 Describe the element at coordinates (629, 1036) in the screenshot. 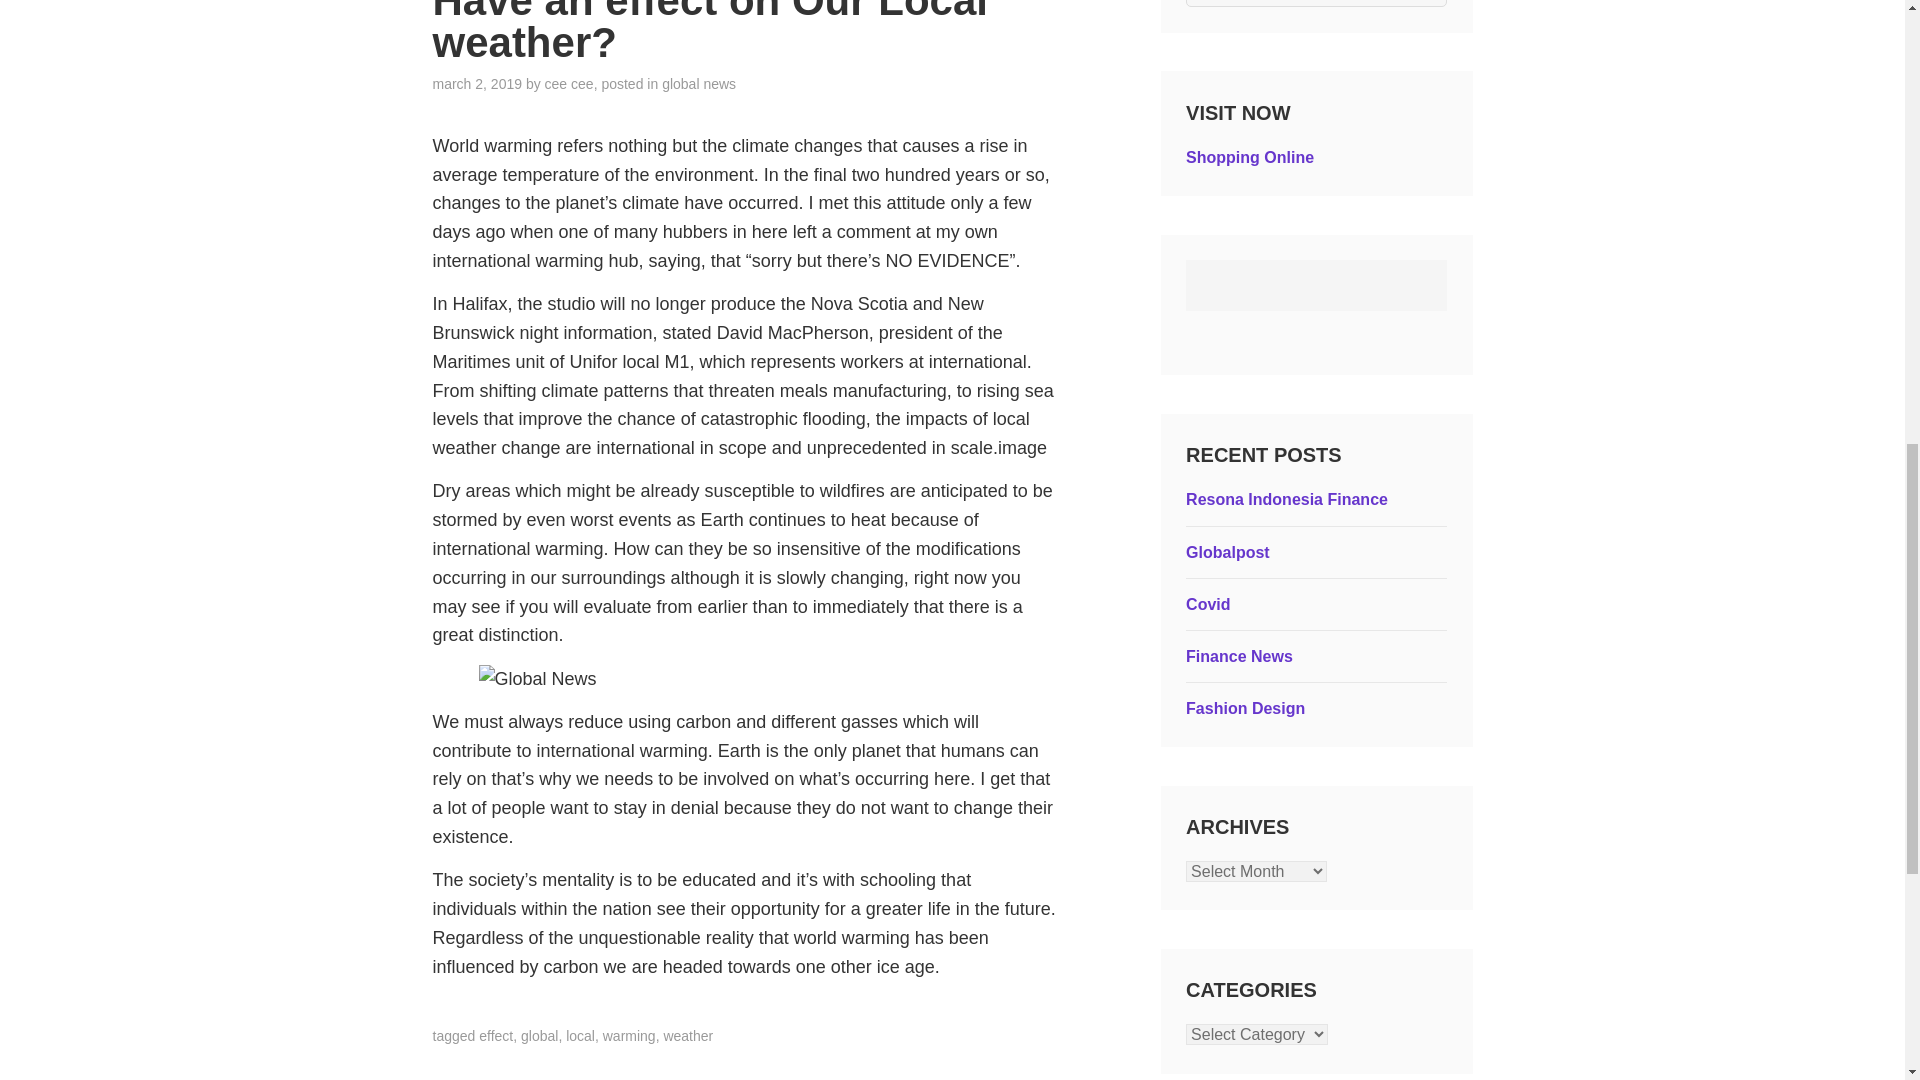

I see `warming` at that location.